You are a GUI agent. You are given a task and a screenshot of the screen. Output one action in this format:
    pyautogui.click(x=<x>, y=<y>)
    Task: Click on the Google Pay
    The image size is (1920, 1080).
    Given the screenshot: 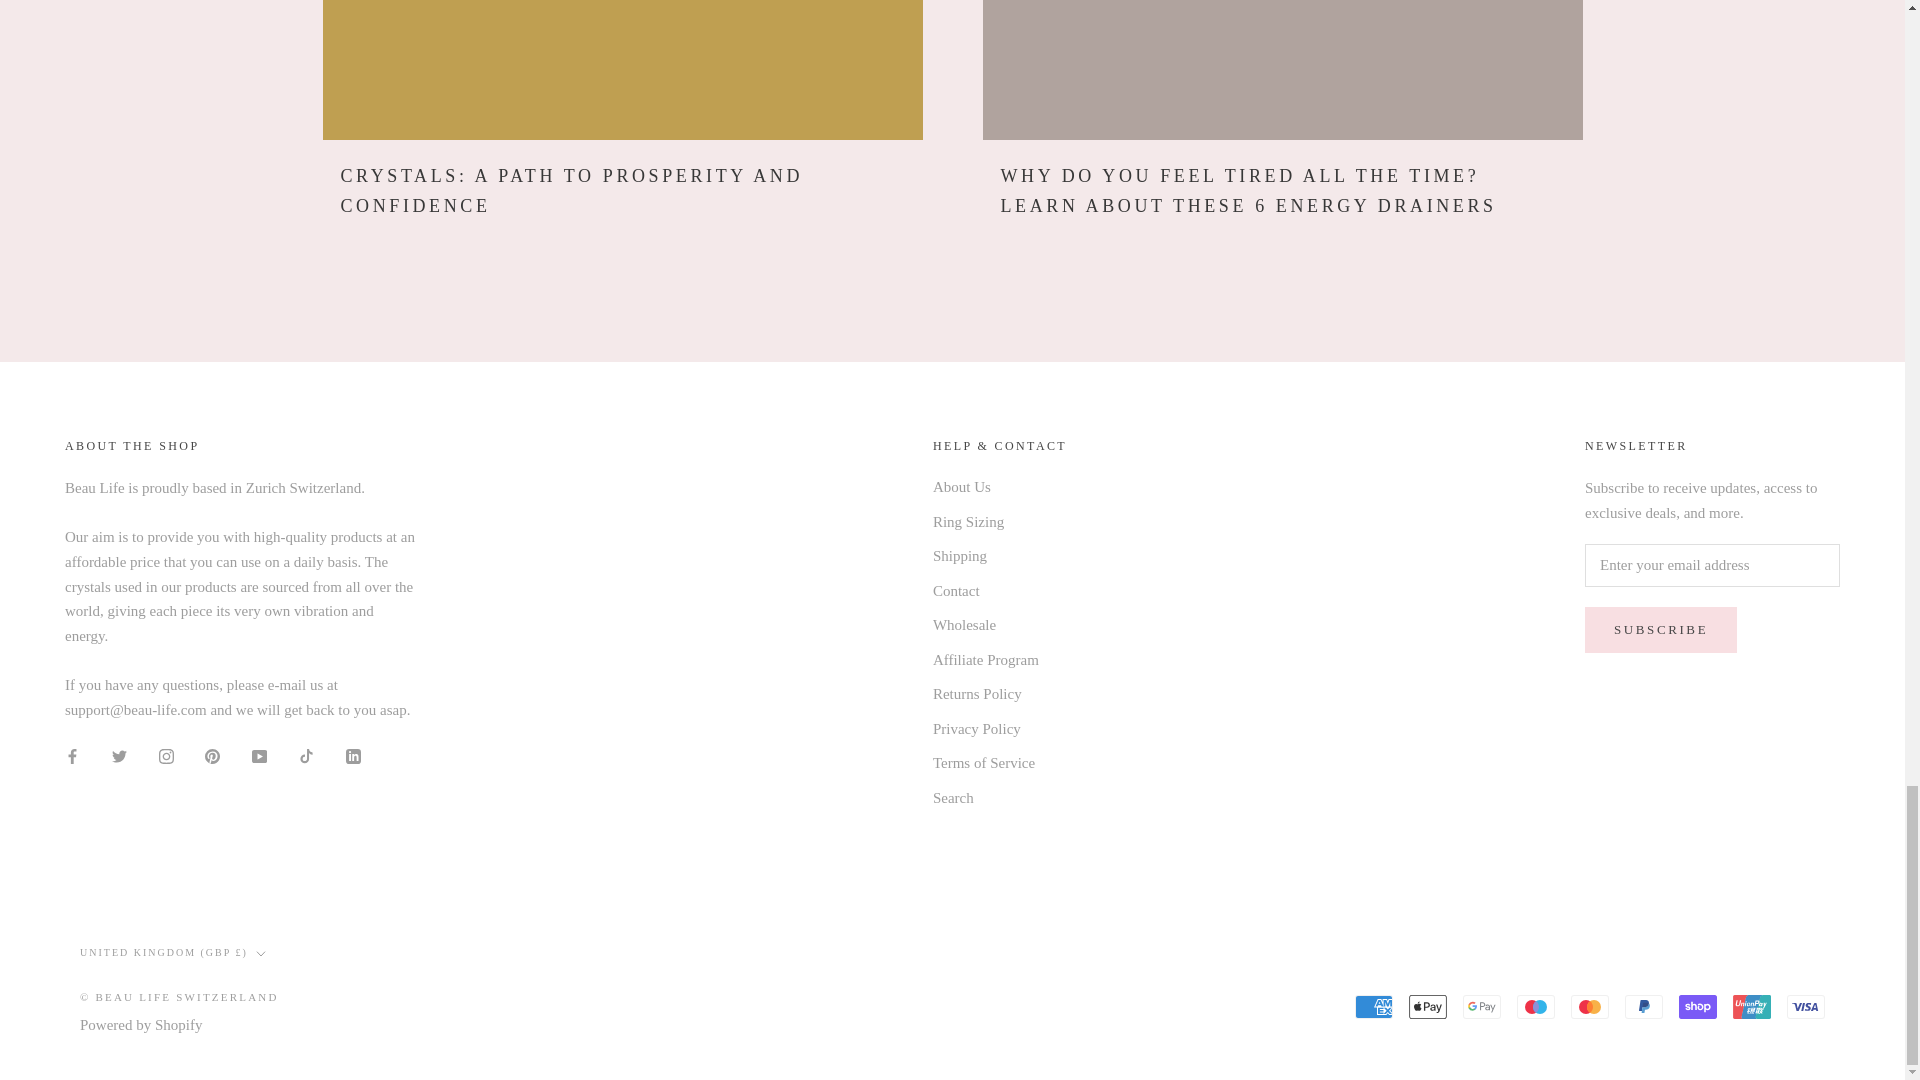 What is the action you would take?
    pyautogui.click(x=1482, y=1006)
    